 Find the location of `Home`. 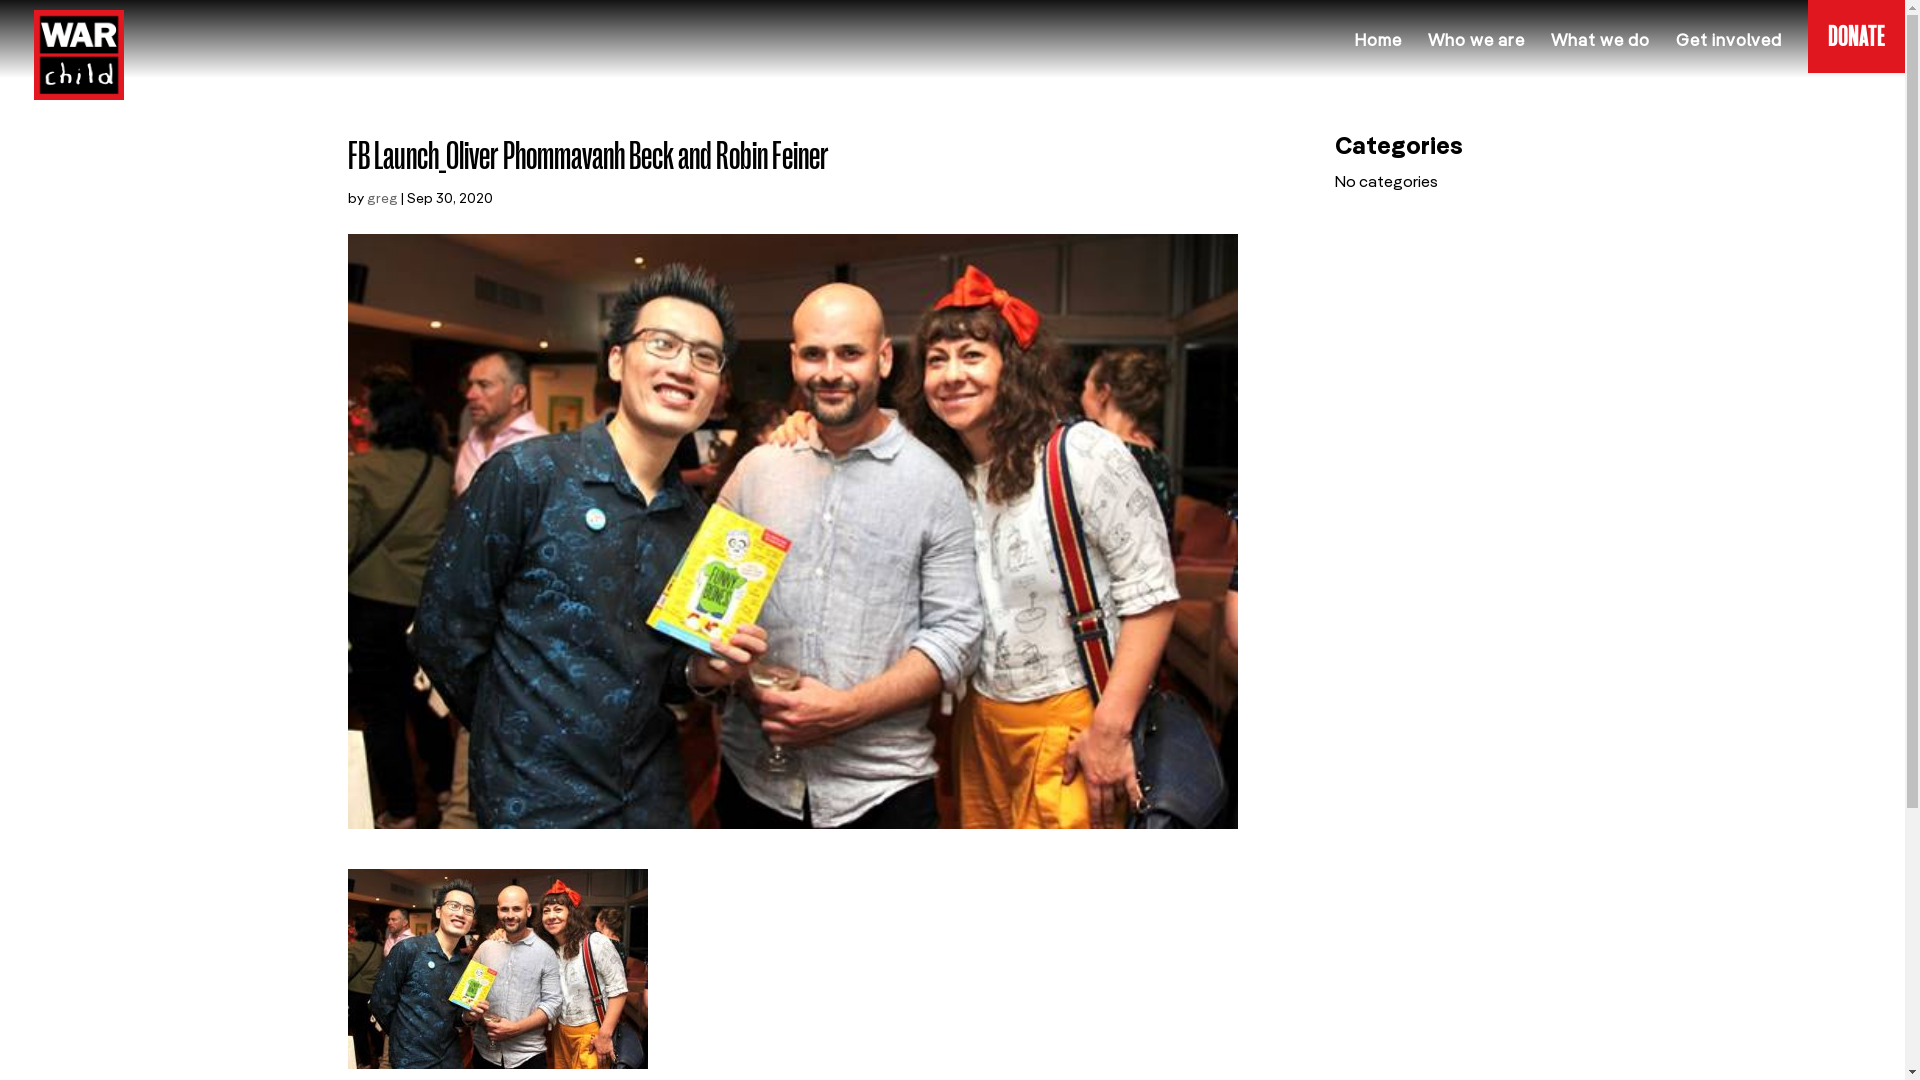

Home is located at coordinates (1378, 56).